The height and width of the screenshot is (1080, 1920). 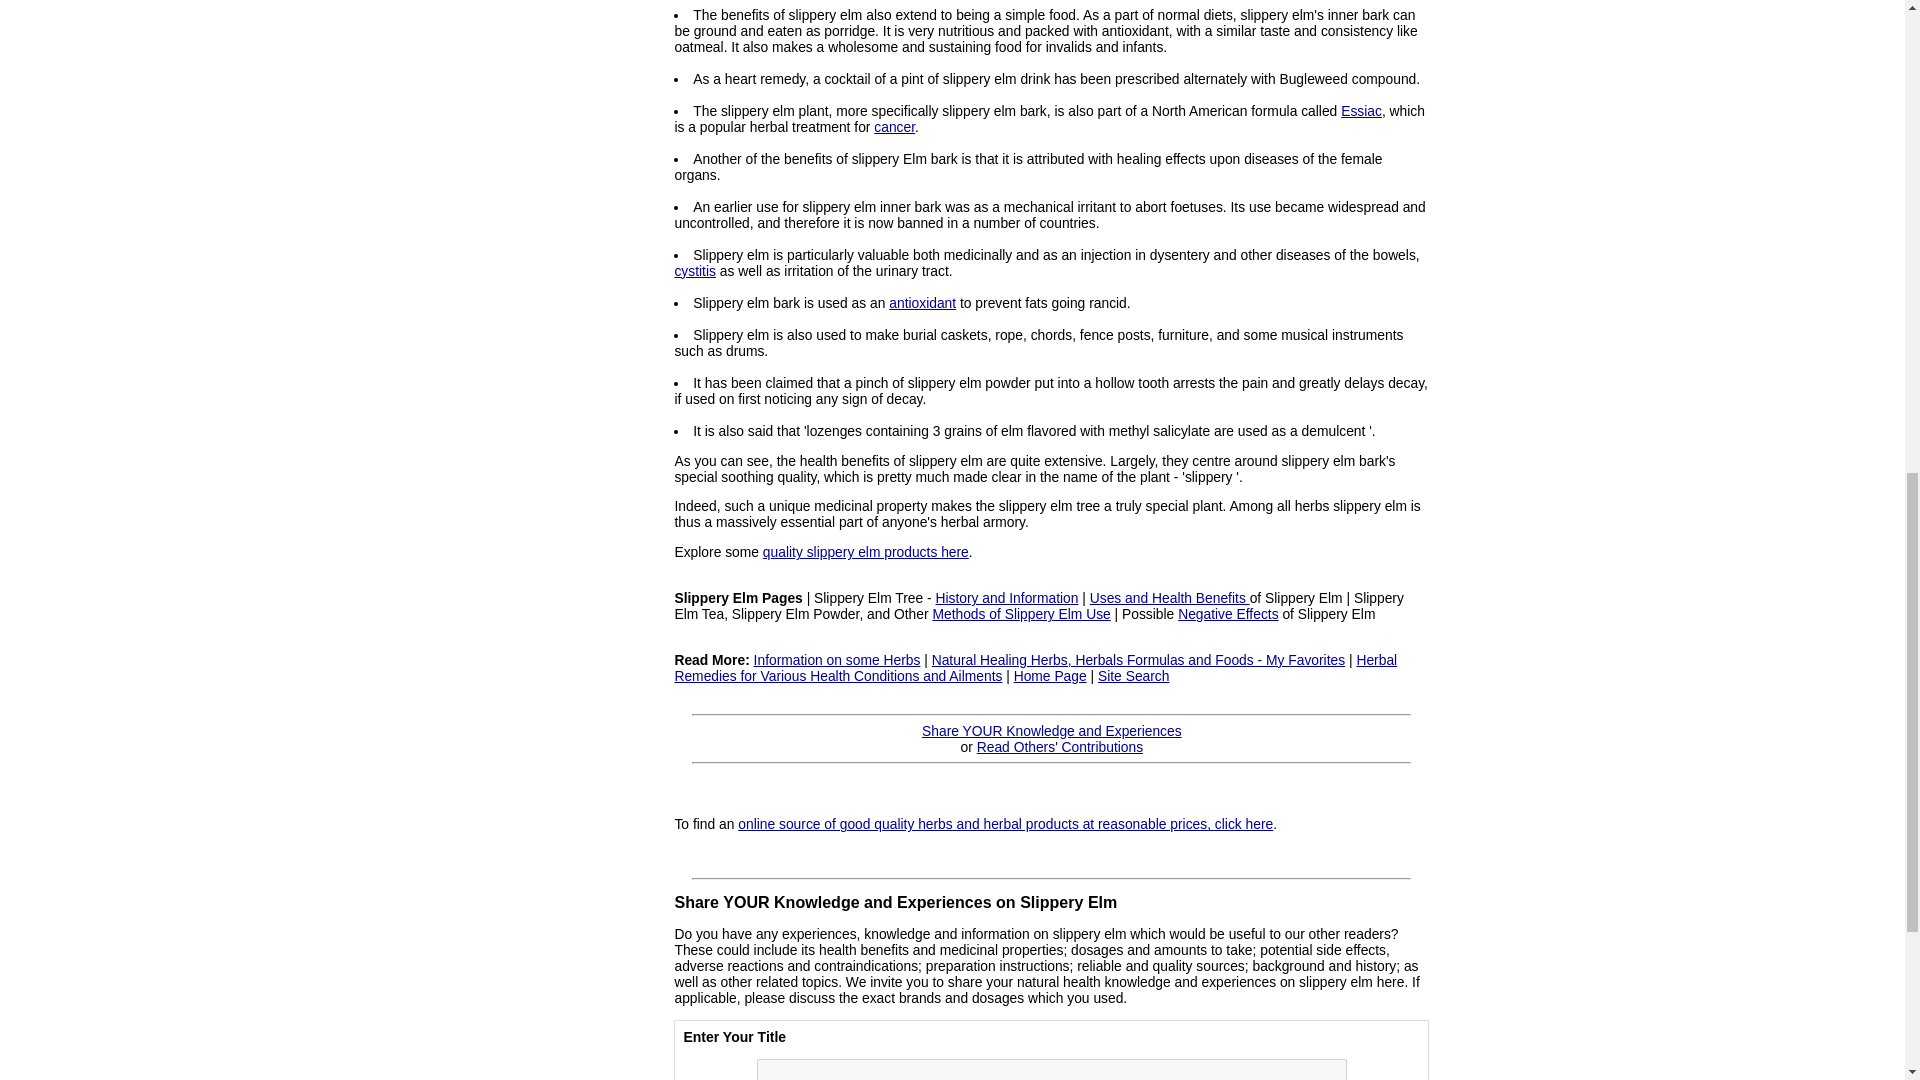 What do you see at coordinates (838, 660) in the screenshot?
I see `Information on some Herbs` at bounding box center [838, 660].